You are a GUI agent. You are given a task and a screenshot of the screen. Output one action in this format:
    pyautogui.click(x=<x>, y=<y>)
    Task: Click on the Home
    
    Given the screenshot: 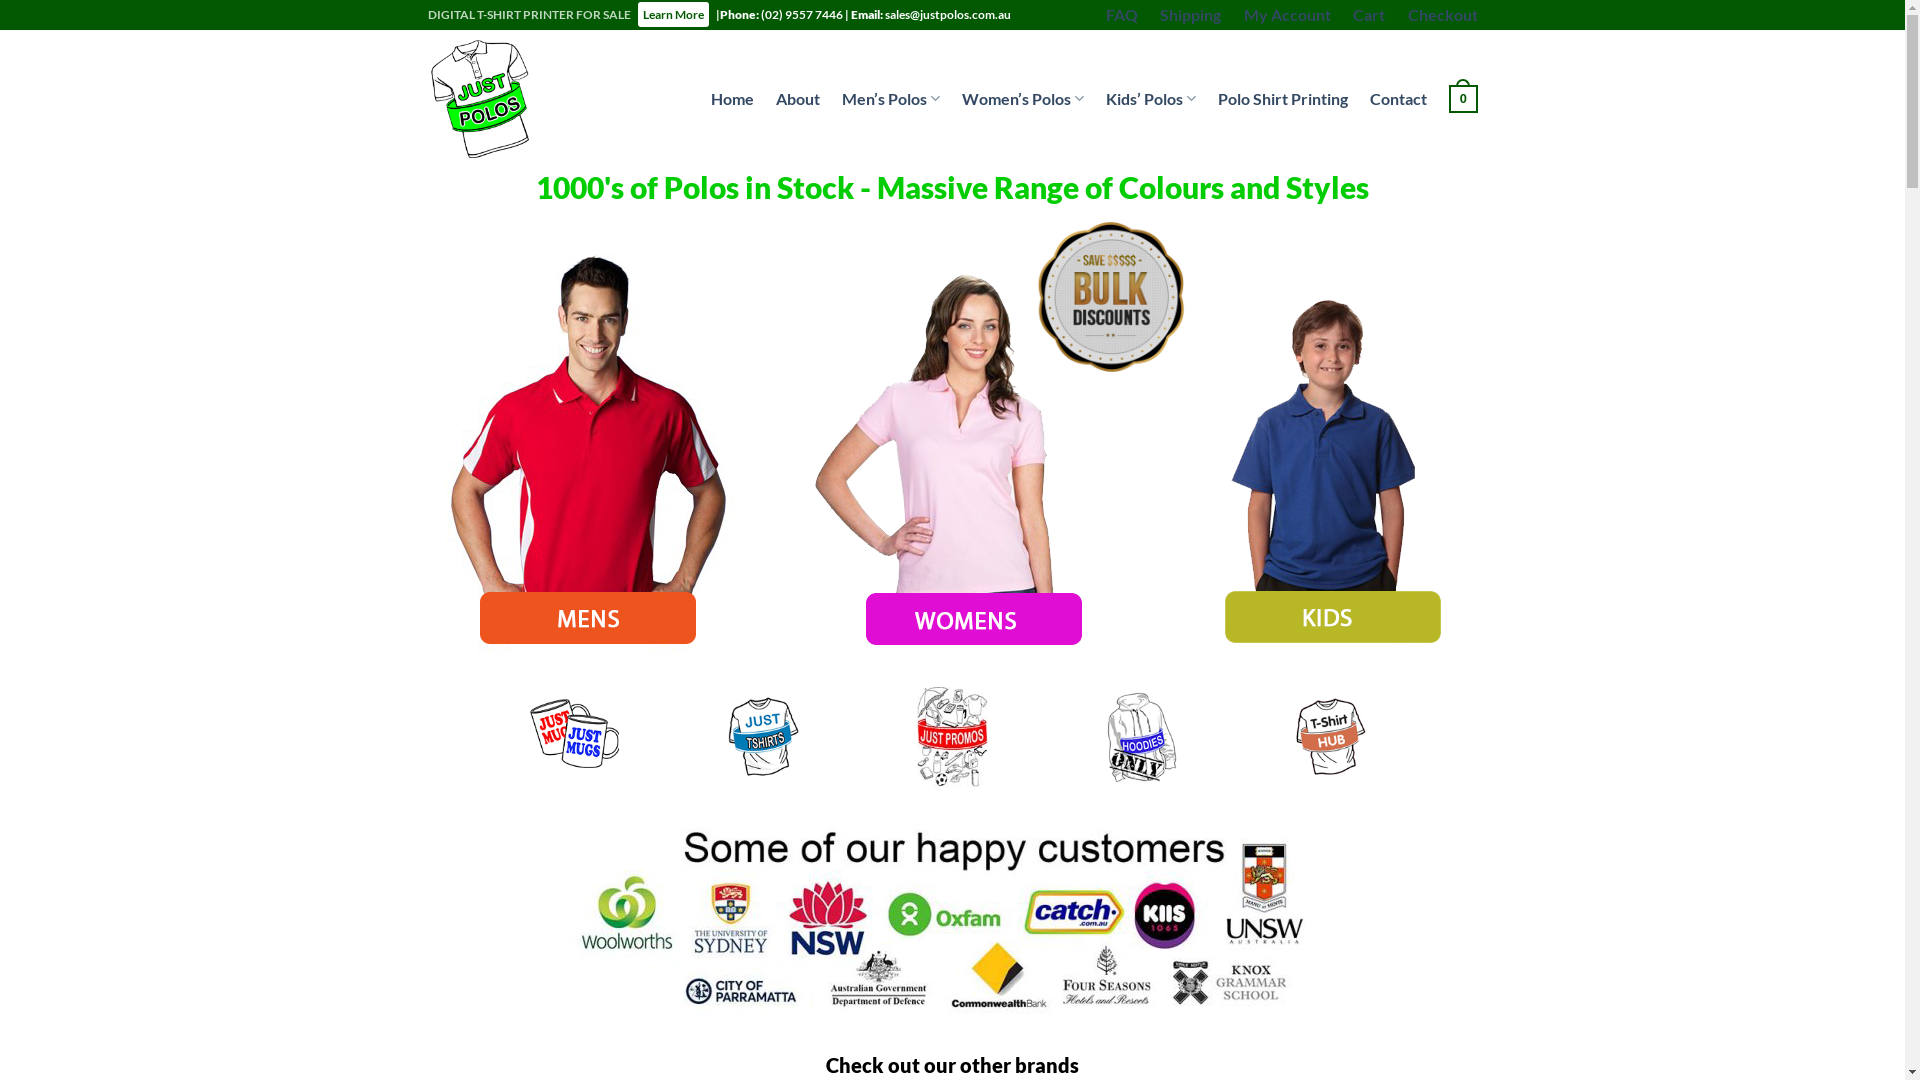 What is the action you would take?
    pyautogui.click(x=732, y=98)
    